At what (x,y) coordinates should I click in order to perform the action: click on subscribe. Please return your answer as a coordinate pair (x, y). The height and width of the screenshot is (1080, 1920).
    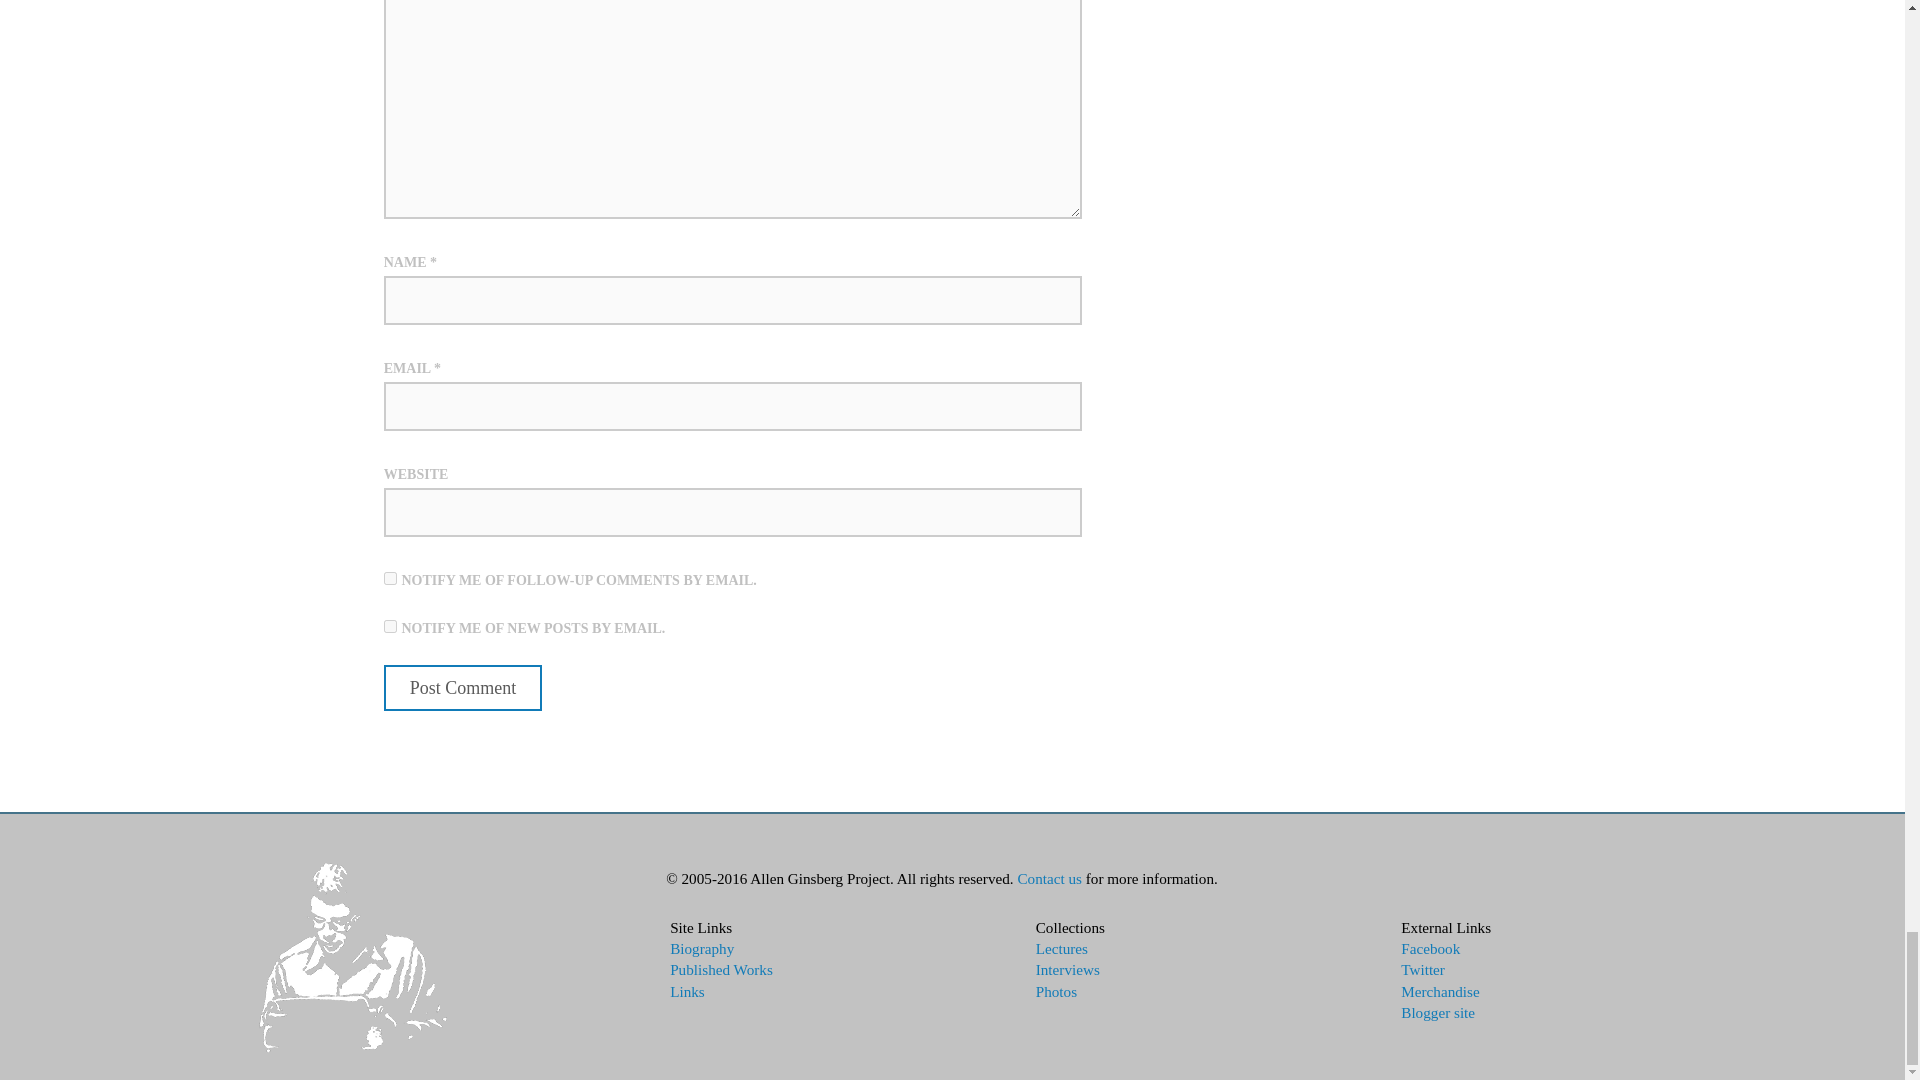
    Looking at the image, I should click on (390, 578).